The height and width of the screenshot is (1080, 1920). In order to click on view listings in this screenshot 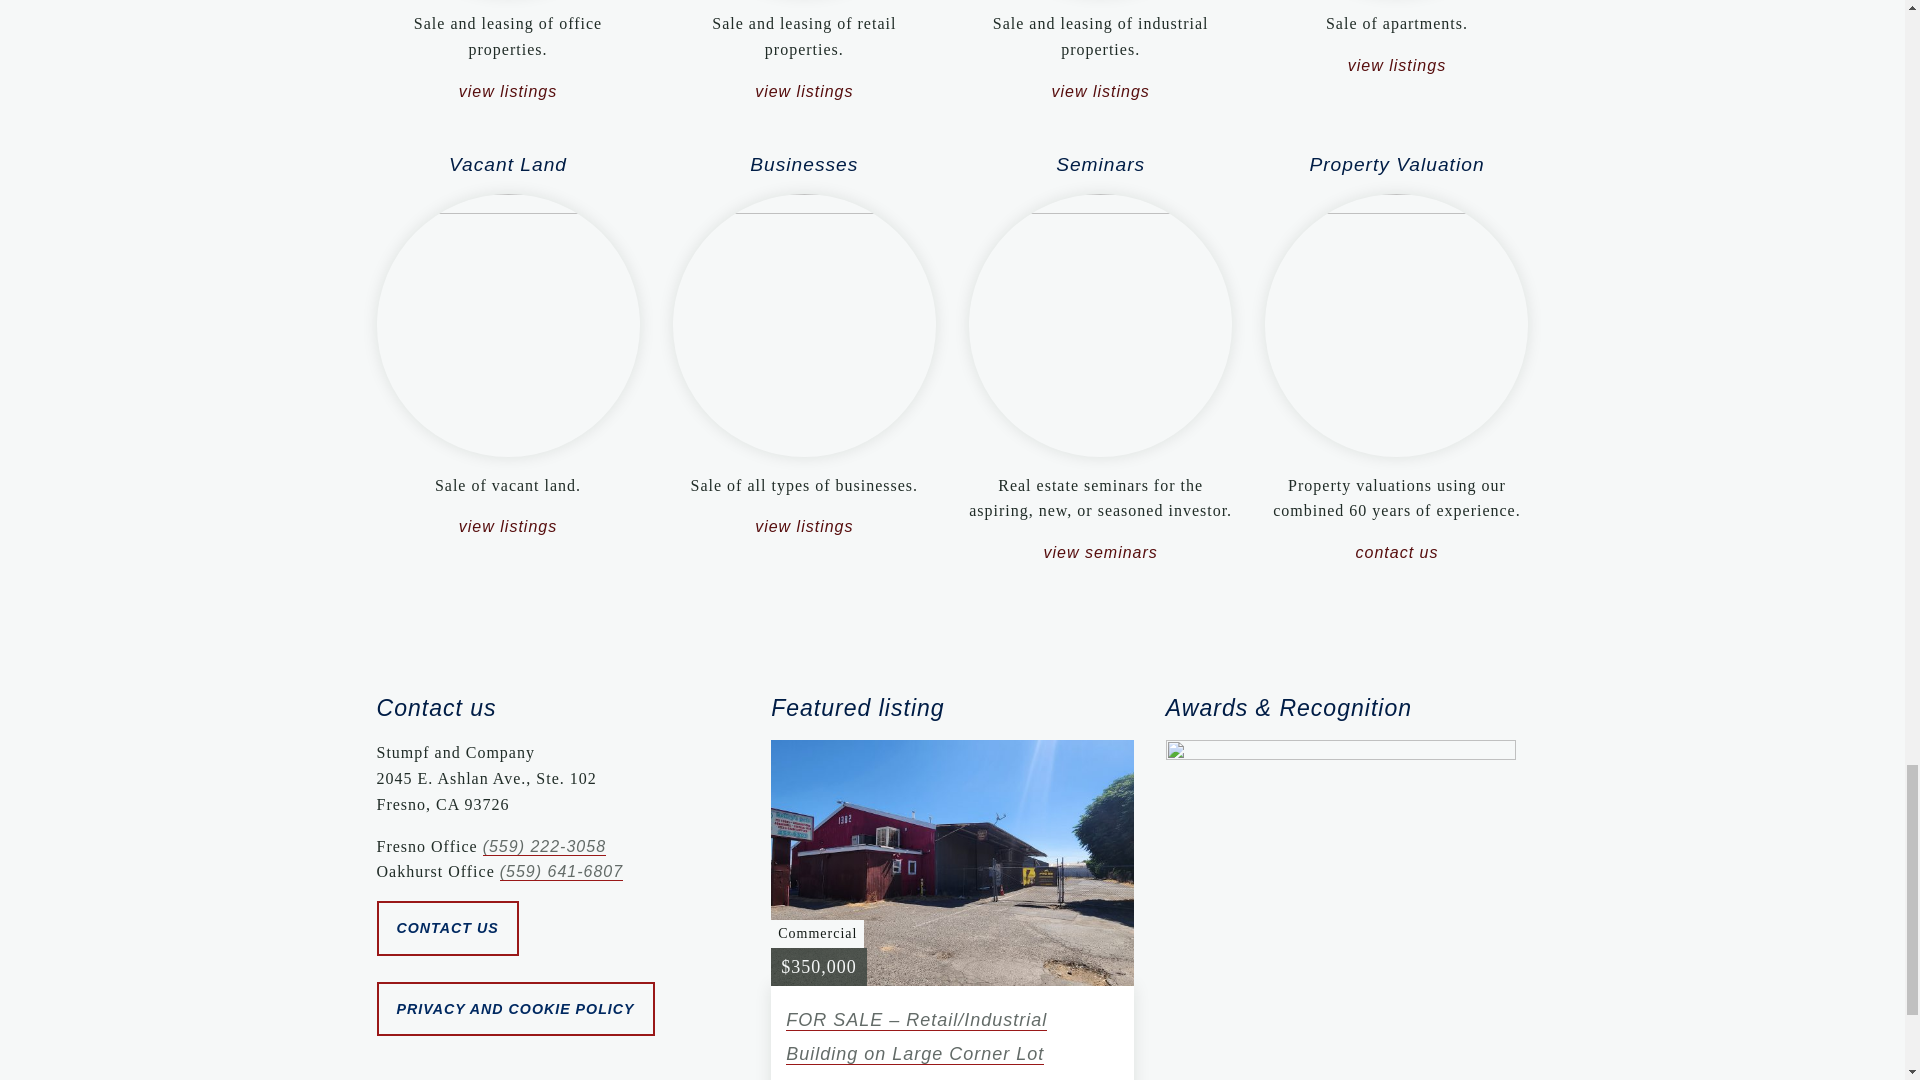, I will do `click(803, 526)`.